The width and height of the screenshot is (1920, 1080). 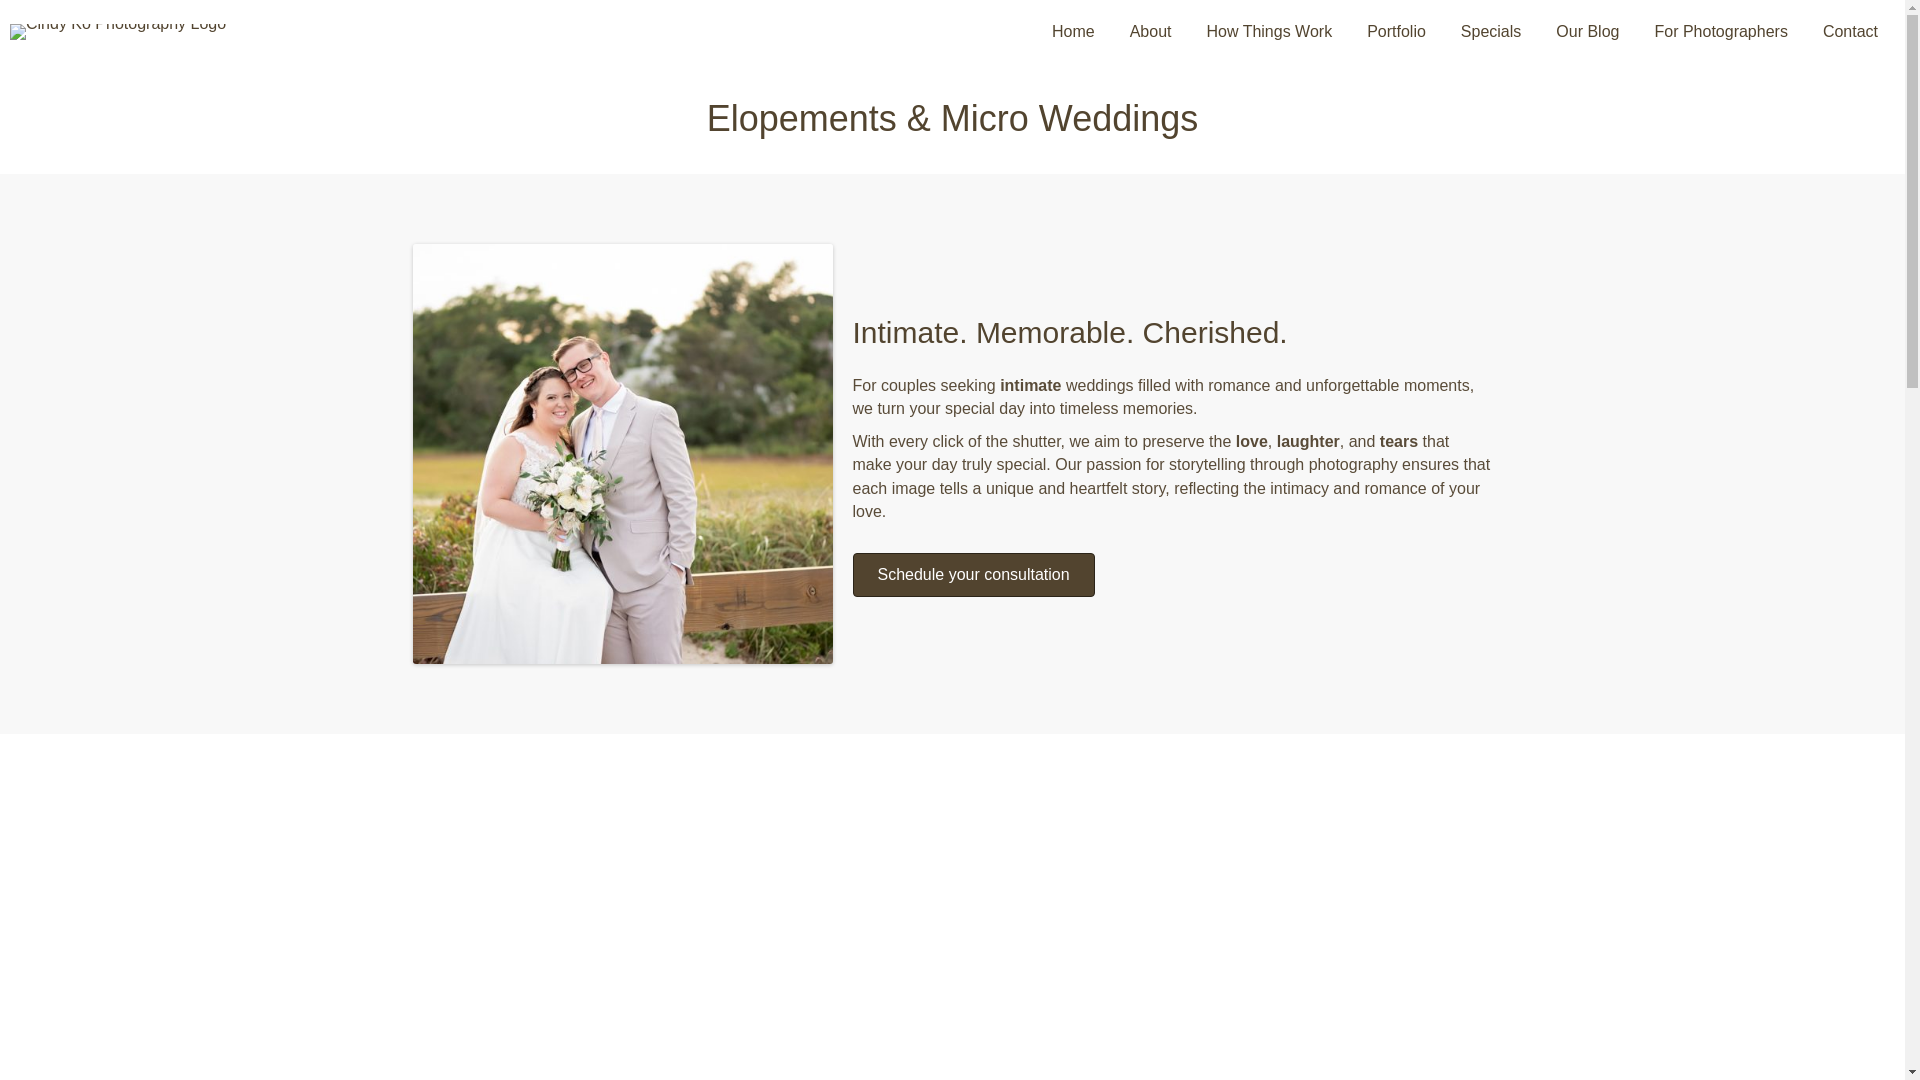 I want to click on wedding-mattapoisett-elopement-photography-17, so click(x=622, y=454).